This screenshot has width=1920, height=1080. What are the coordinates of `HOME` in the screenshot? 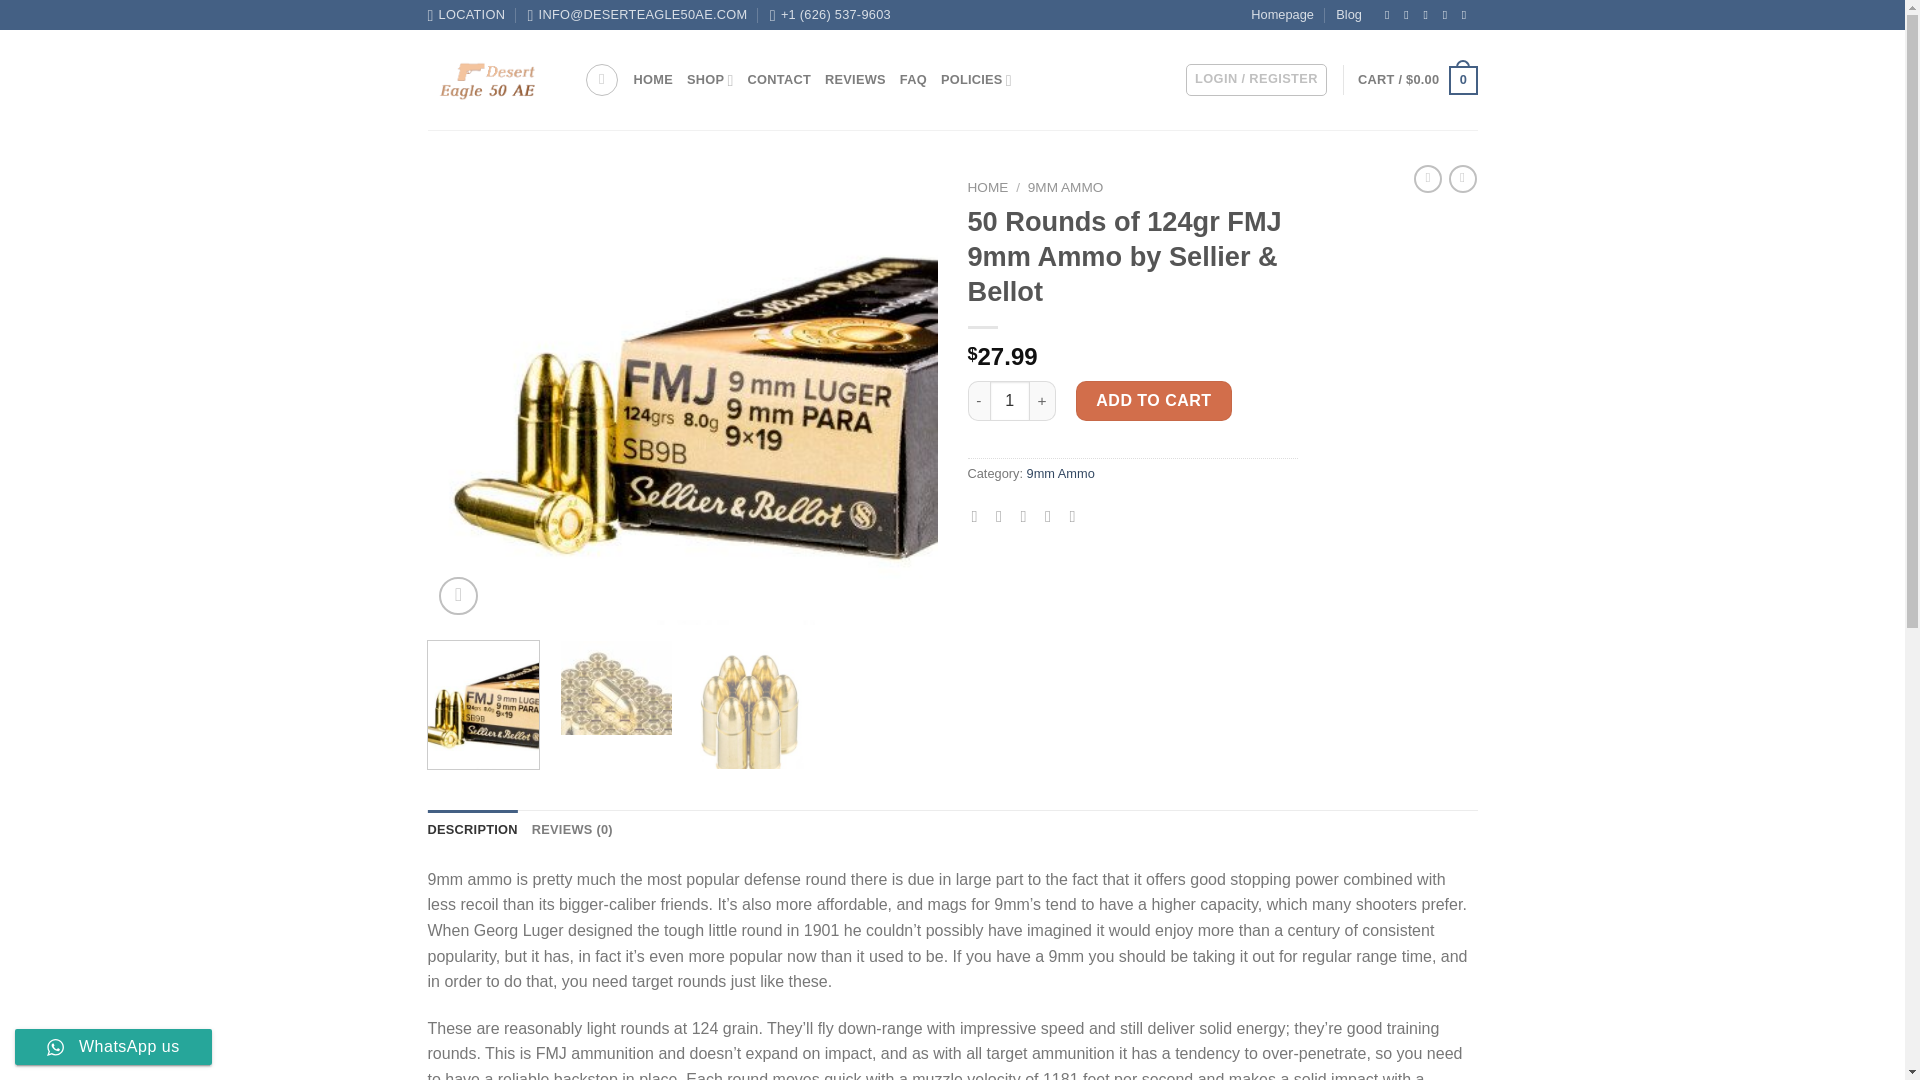 It's located at (653, 80).